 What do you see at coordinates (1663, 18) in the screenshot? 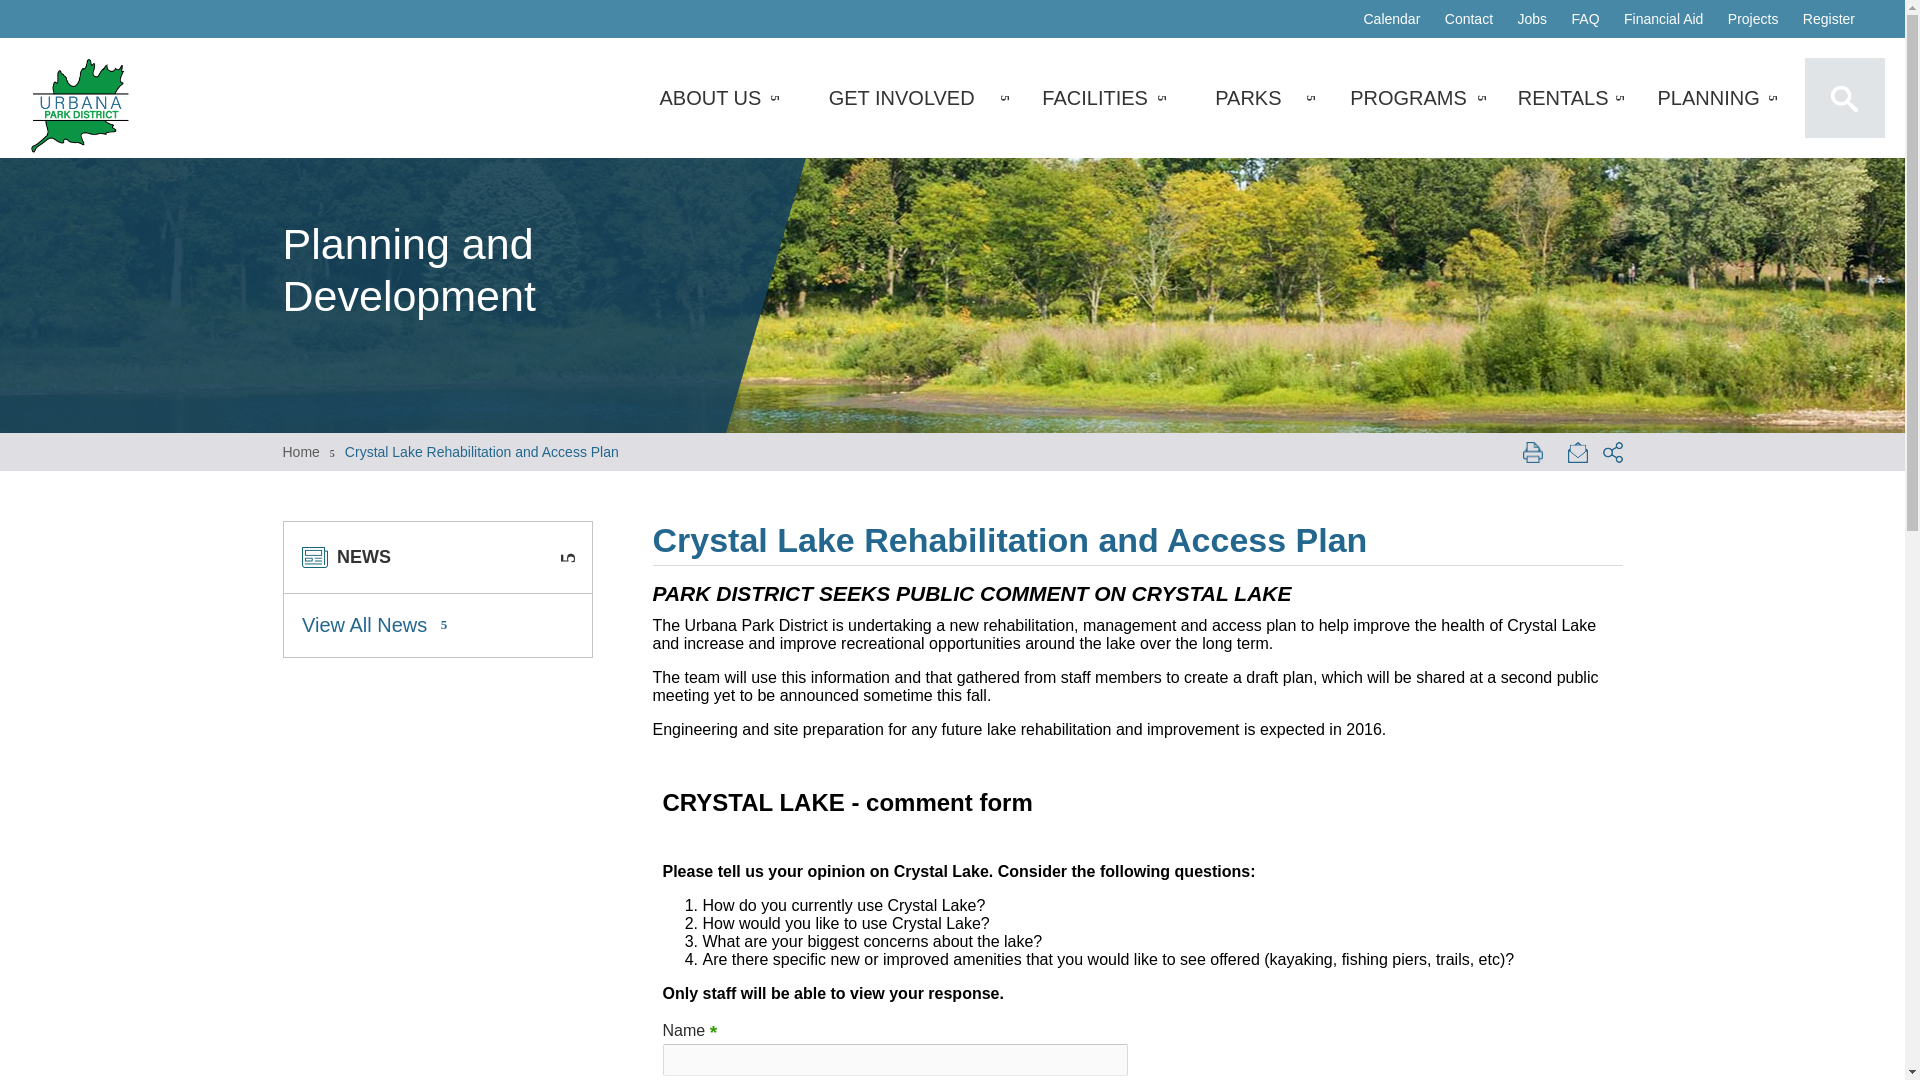
I see `Financial Aid` at bounding box center [1663, 18].